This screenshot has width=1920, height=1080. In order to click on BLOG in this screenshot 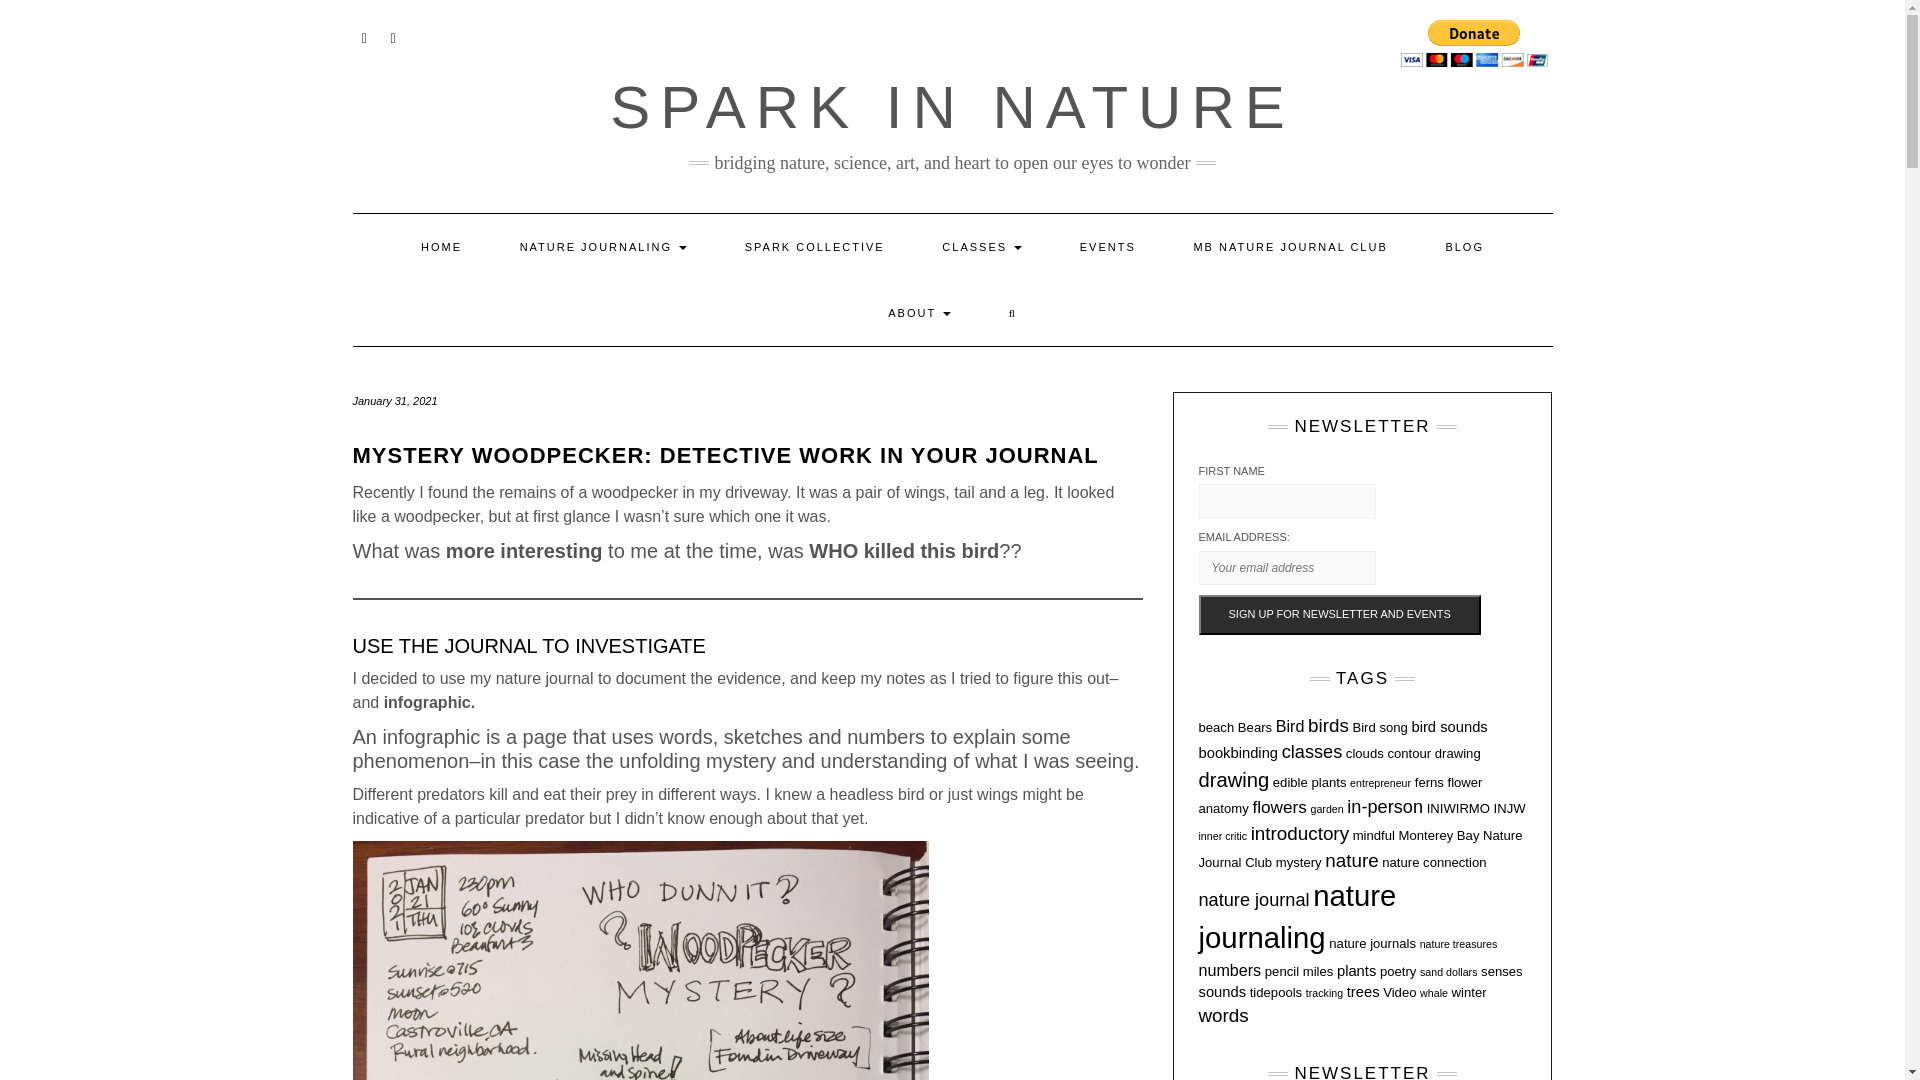, I will do `click(1464, 246)`.